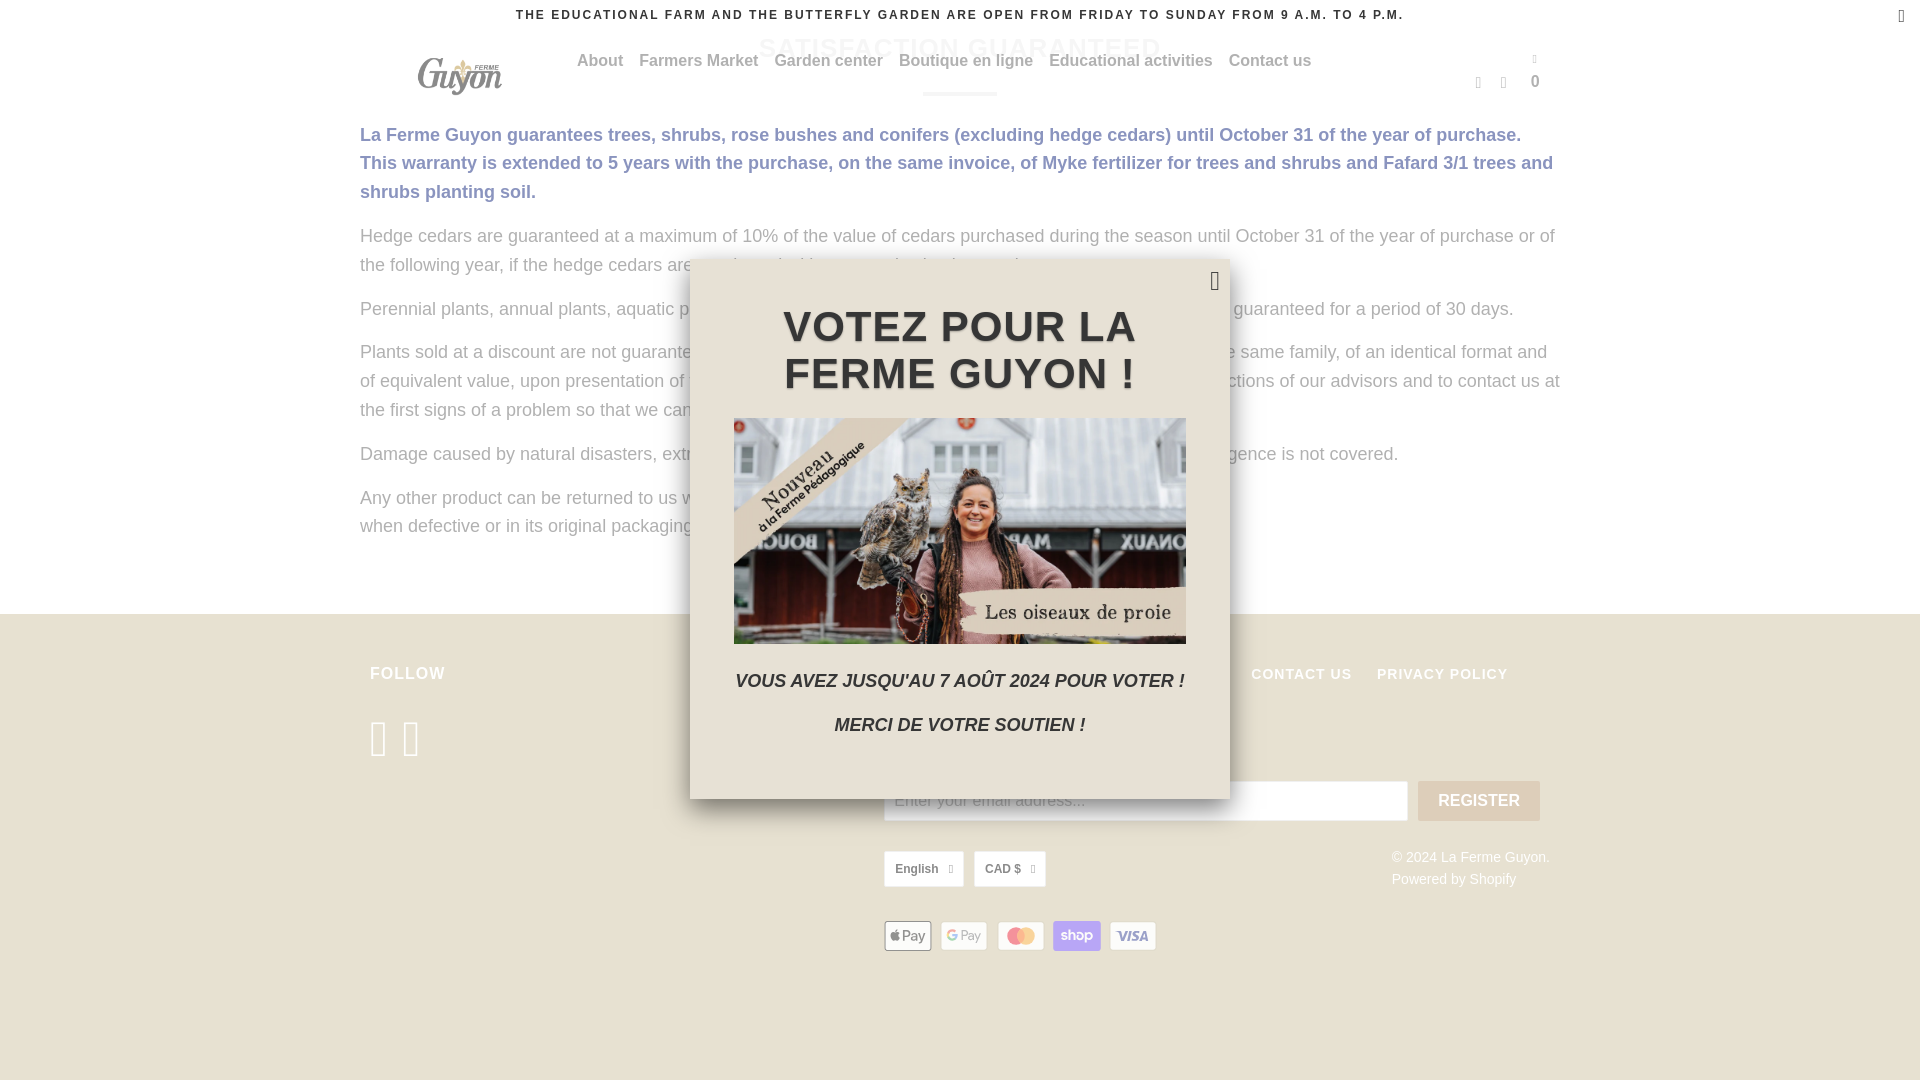 The image size is (1920, 1080). I want to click on About, so click(600, 60).